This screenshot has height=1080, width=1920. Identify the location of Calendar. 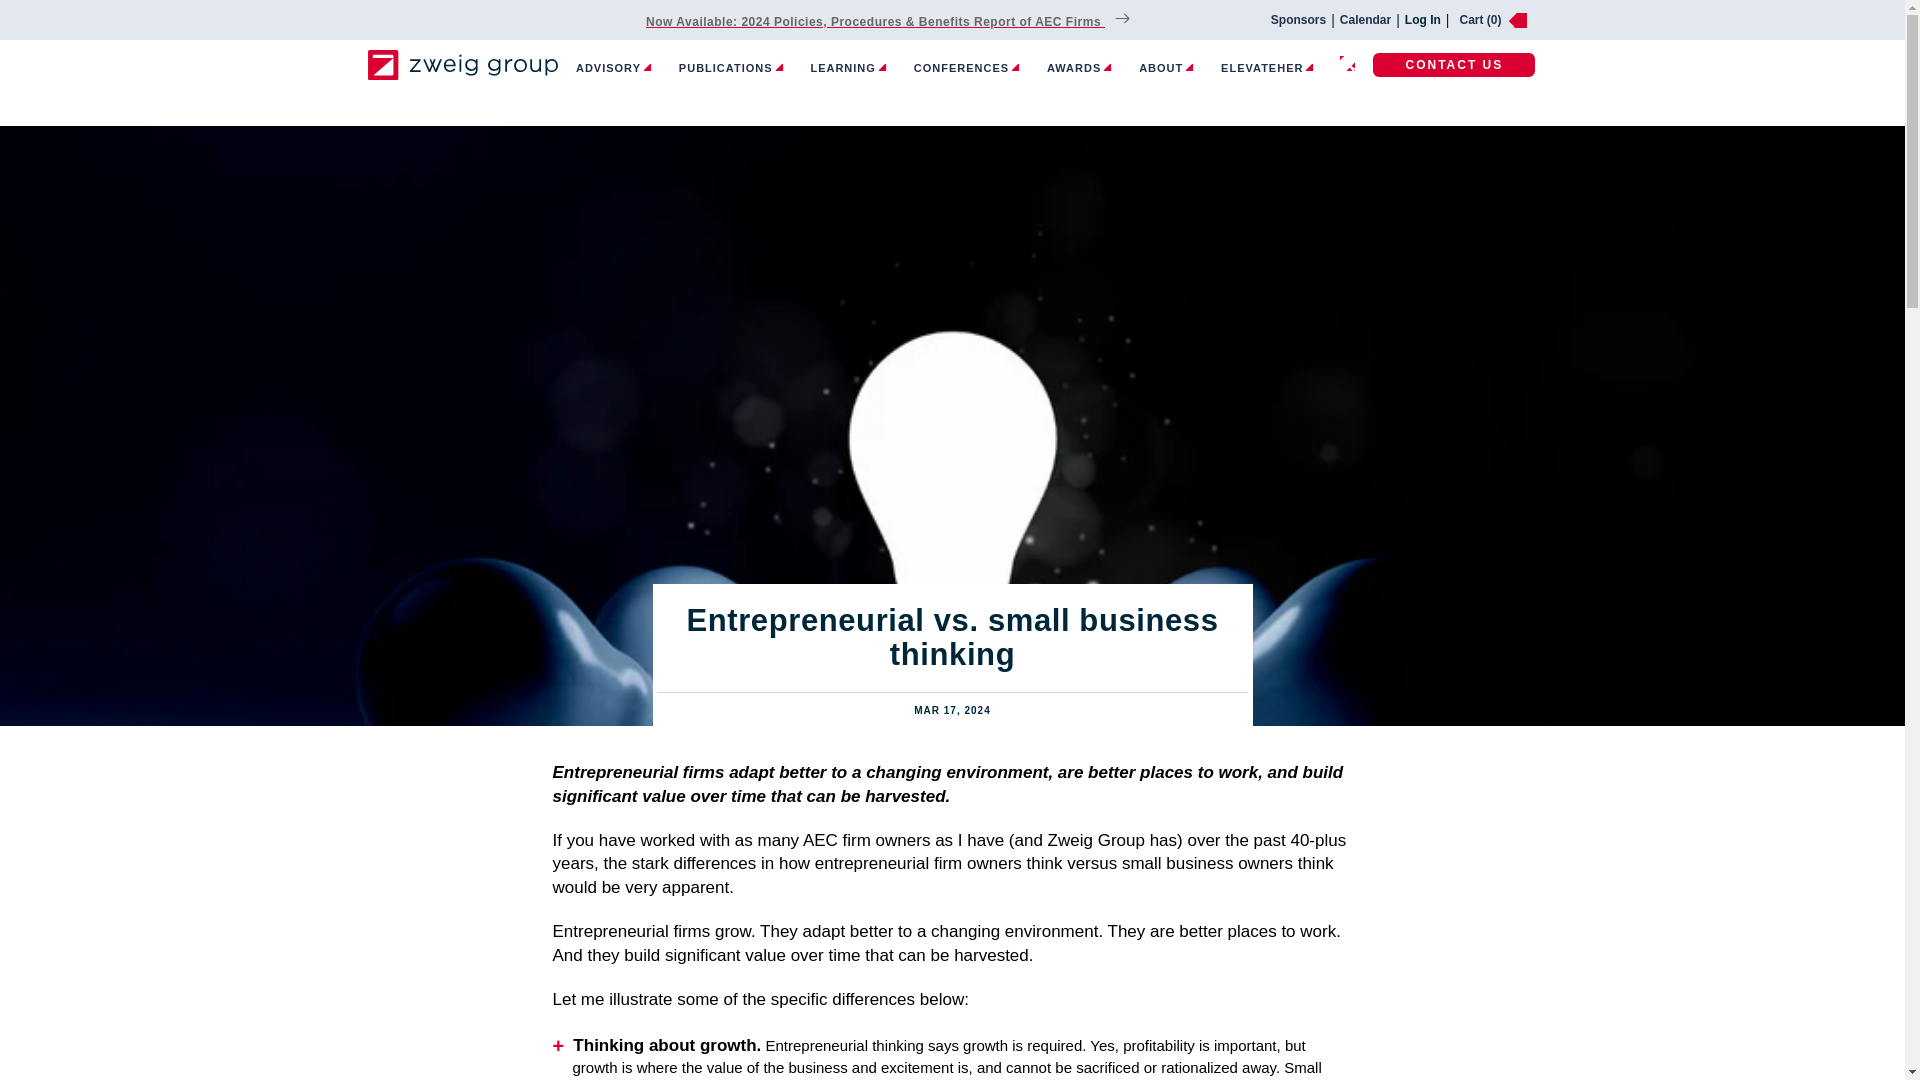
(1365, 20).